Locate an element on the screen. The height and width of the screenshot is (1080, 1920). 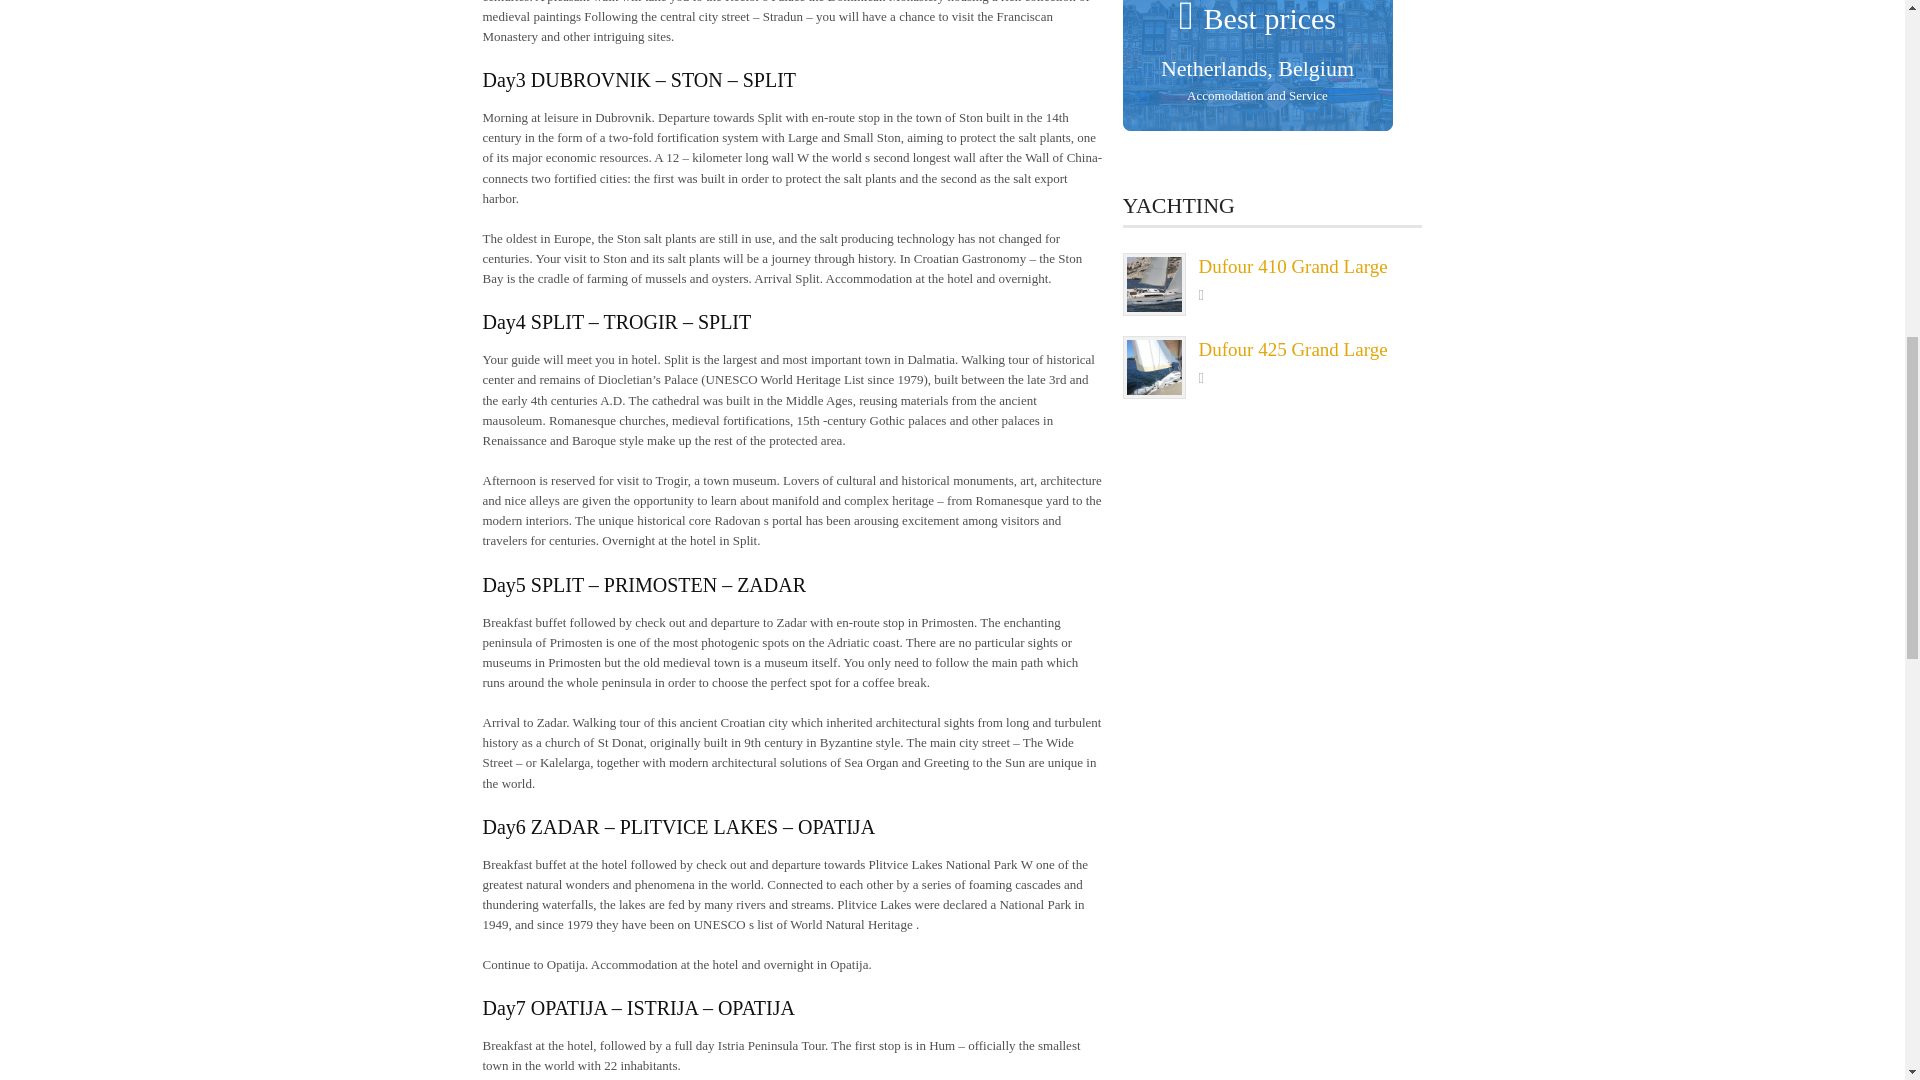
Dufour 425 Grand Large is located at coordinates (1292, 349).